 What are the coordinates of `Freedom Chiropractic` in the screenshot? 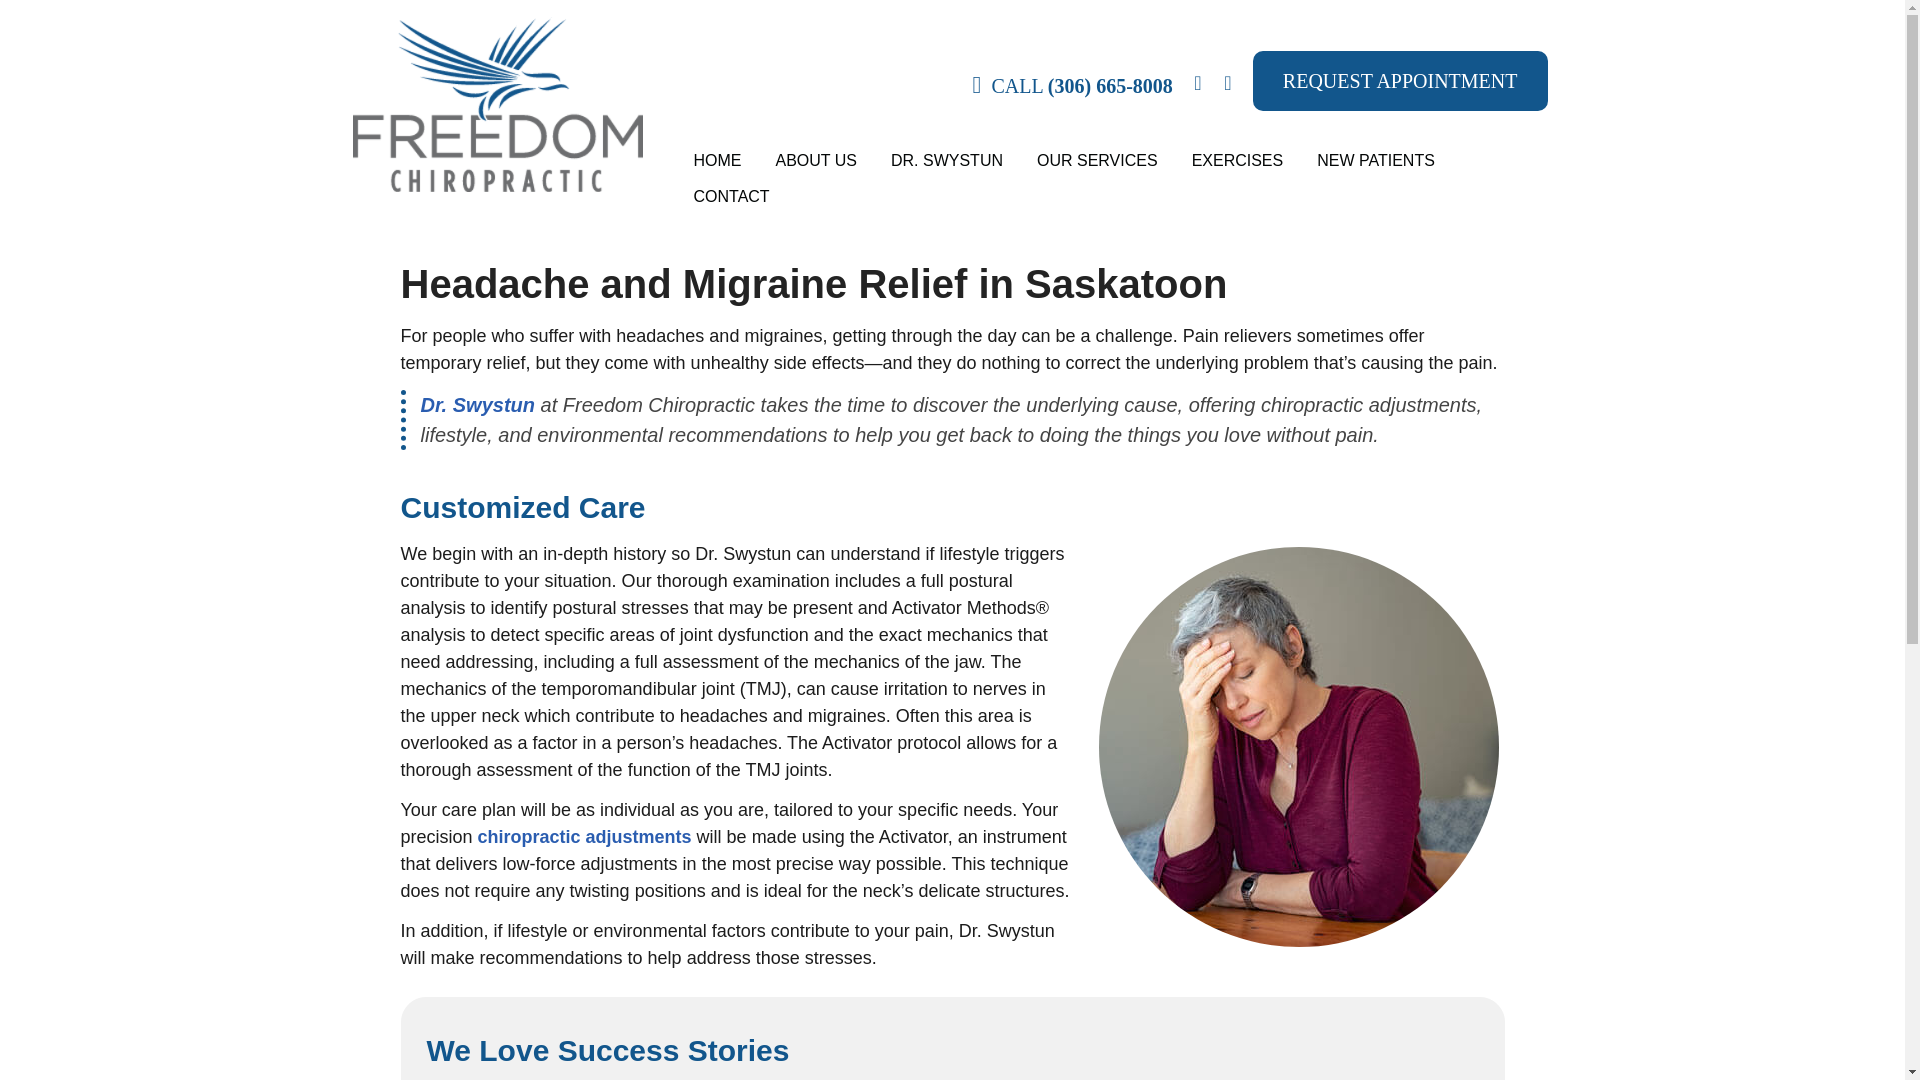 It's located at (496, 186).